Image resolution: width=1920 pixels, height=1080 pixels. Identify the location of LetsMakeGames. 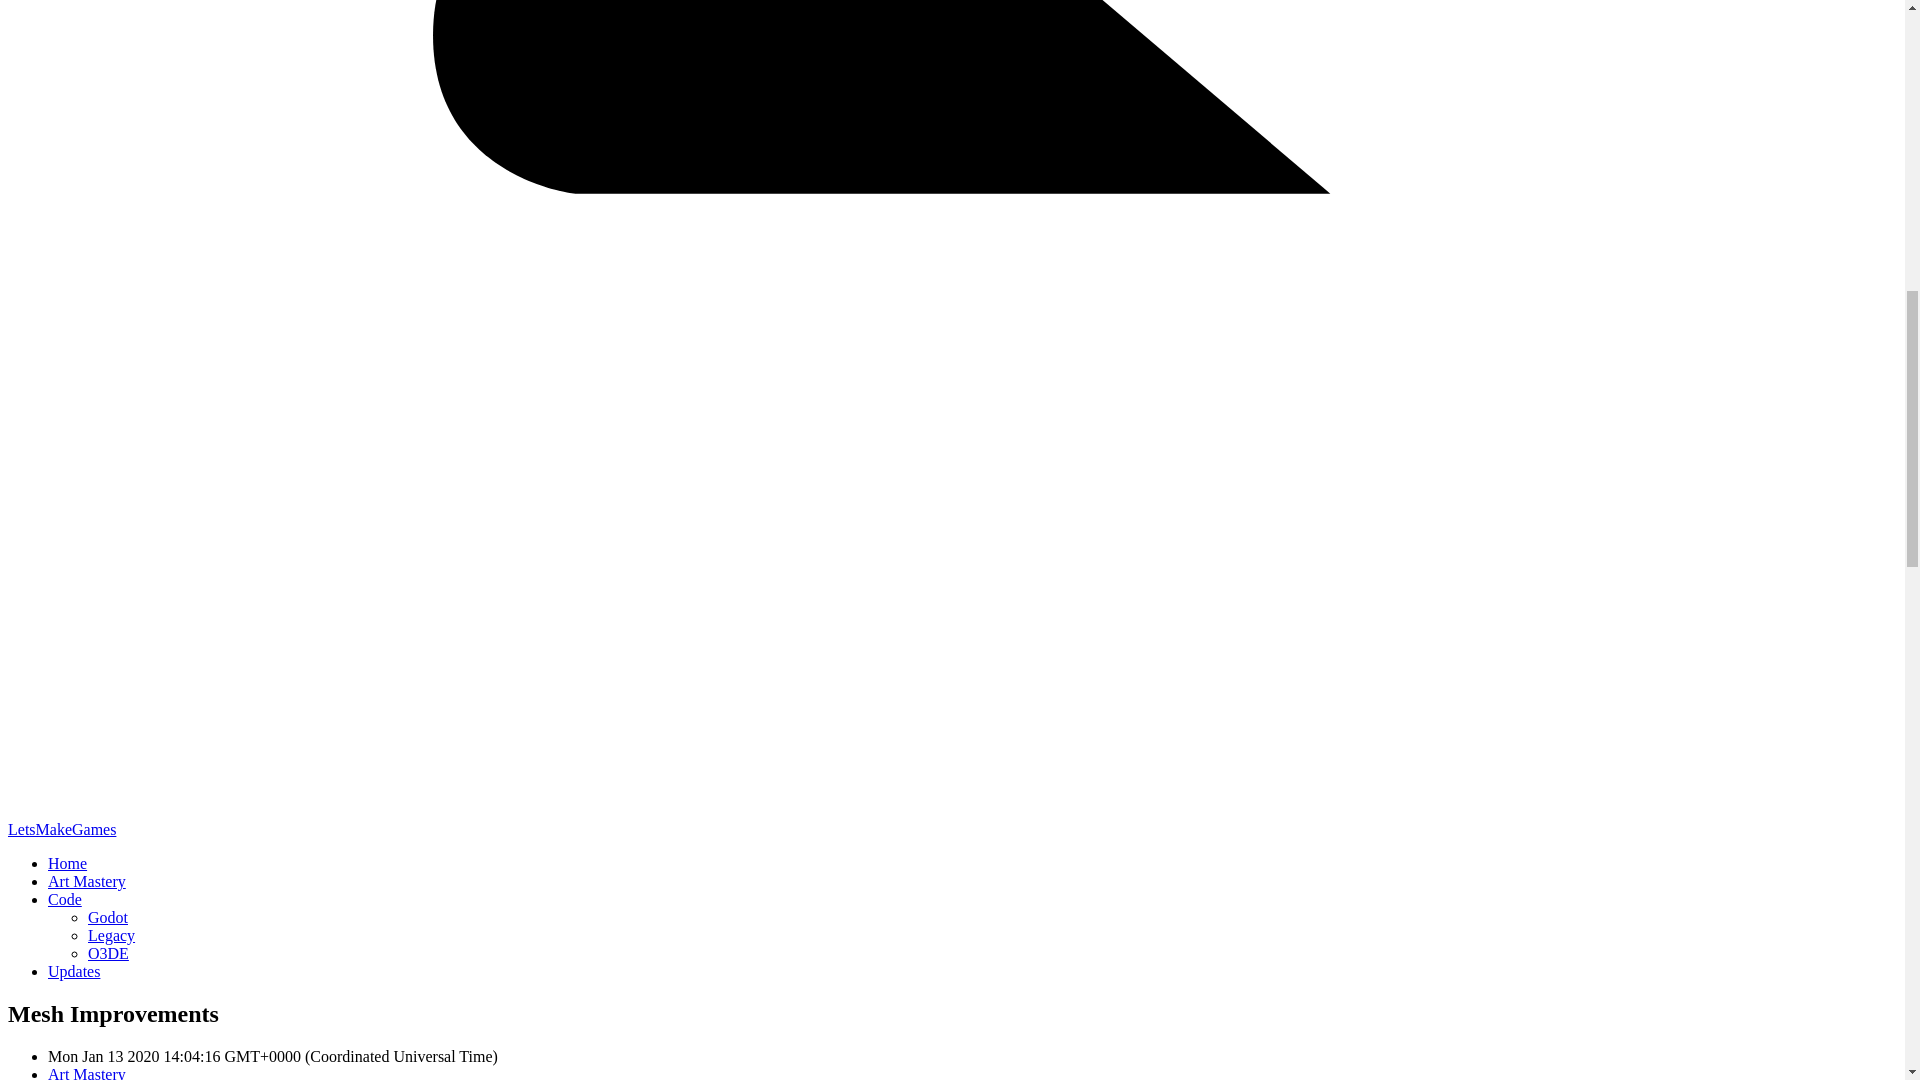
(61, 829).